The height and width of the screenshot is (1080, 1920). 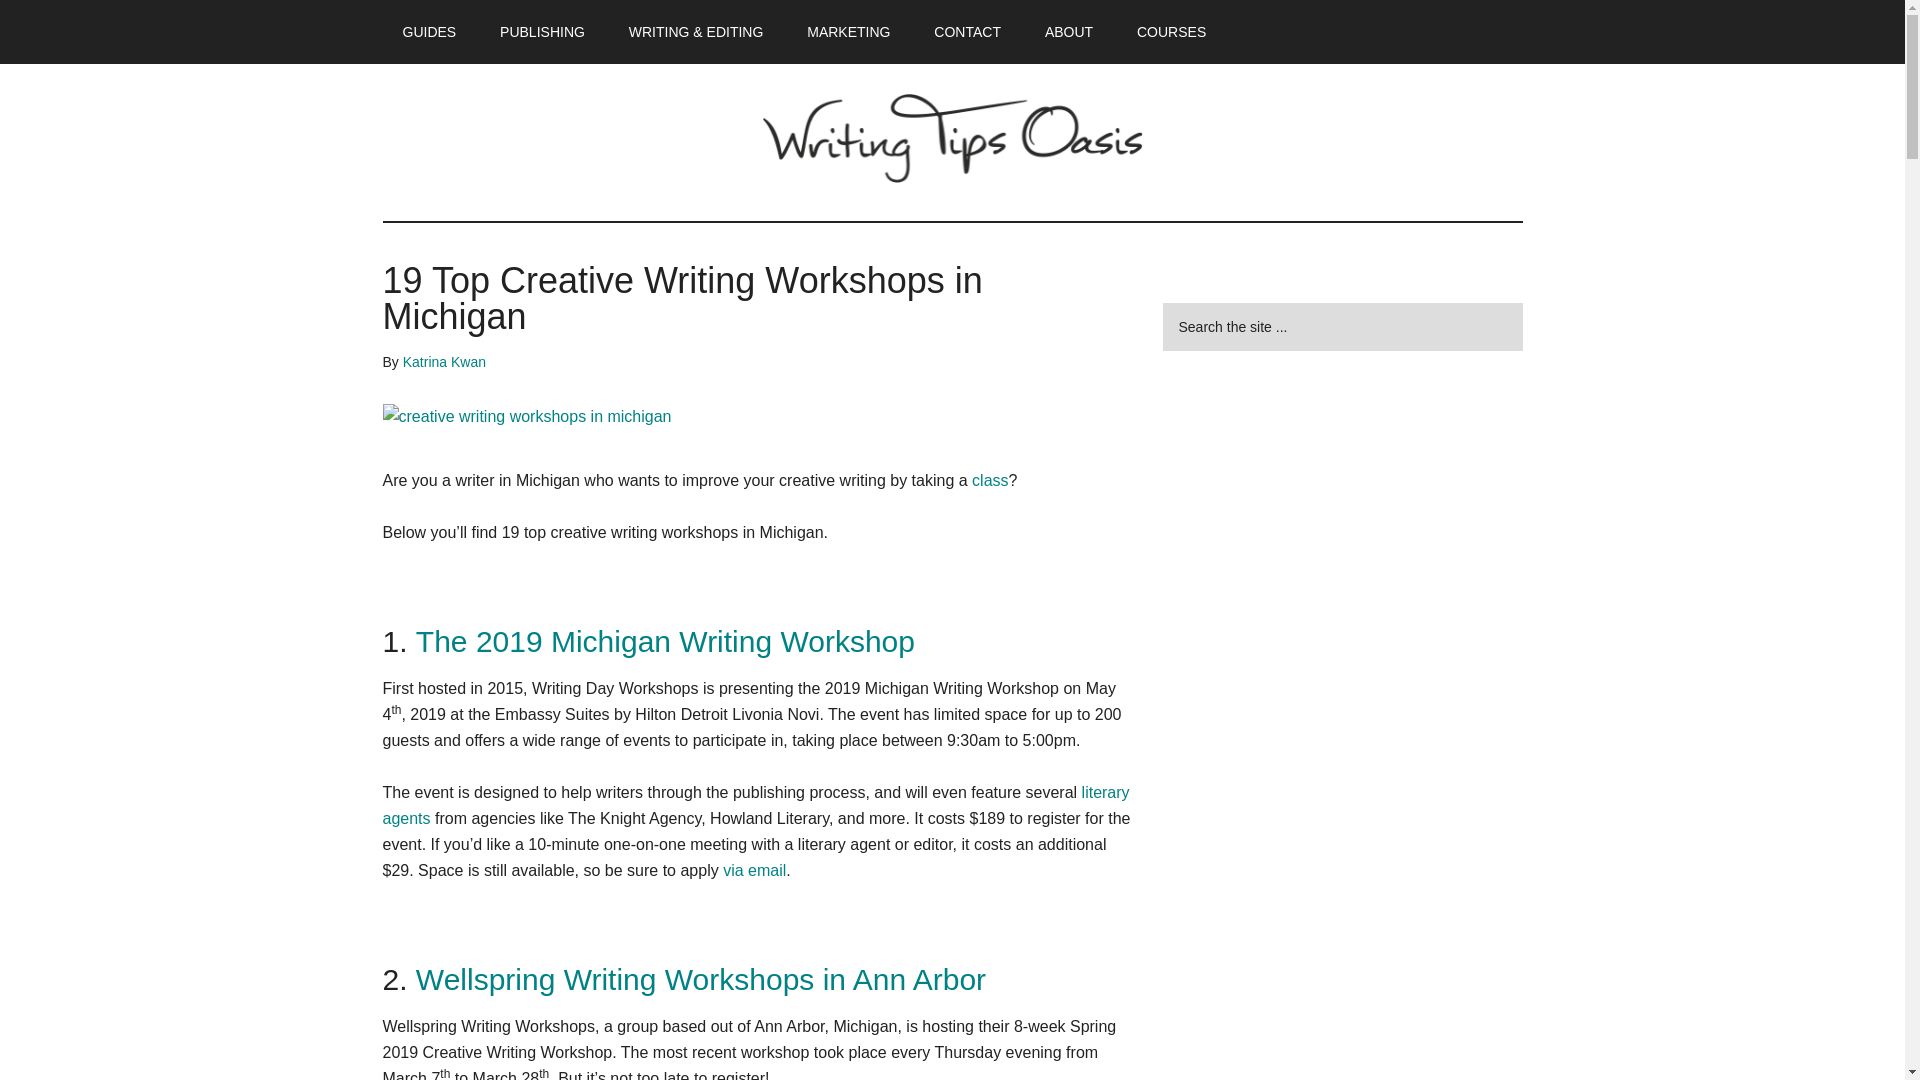 What do you see at coordinates (666, 641) in the screenshot?
I see `The 2019 Michigan Writing Workshop` at bounding box center [666, 641].